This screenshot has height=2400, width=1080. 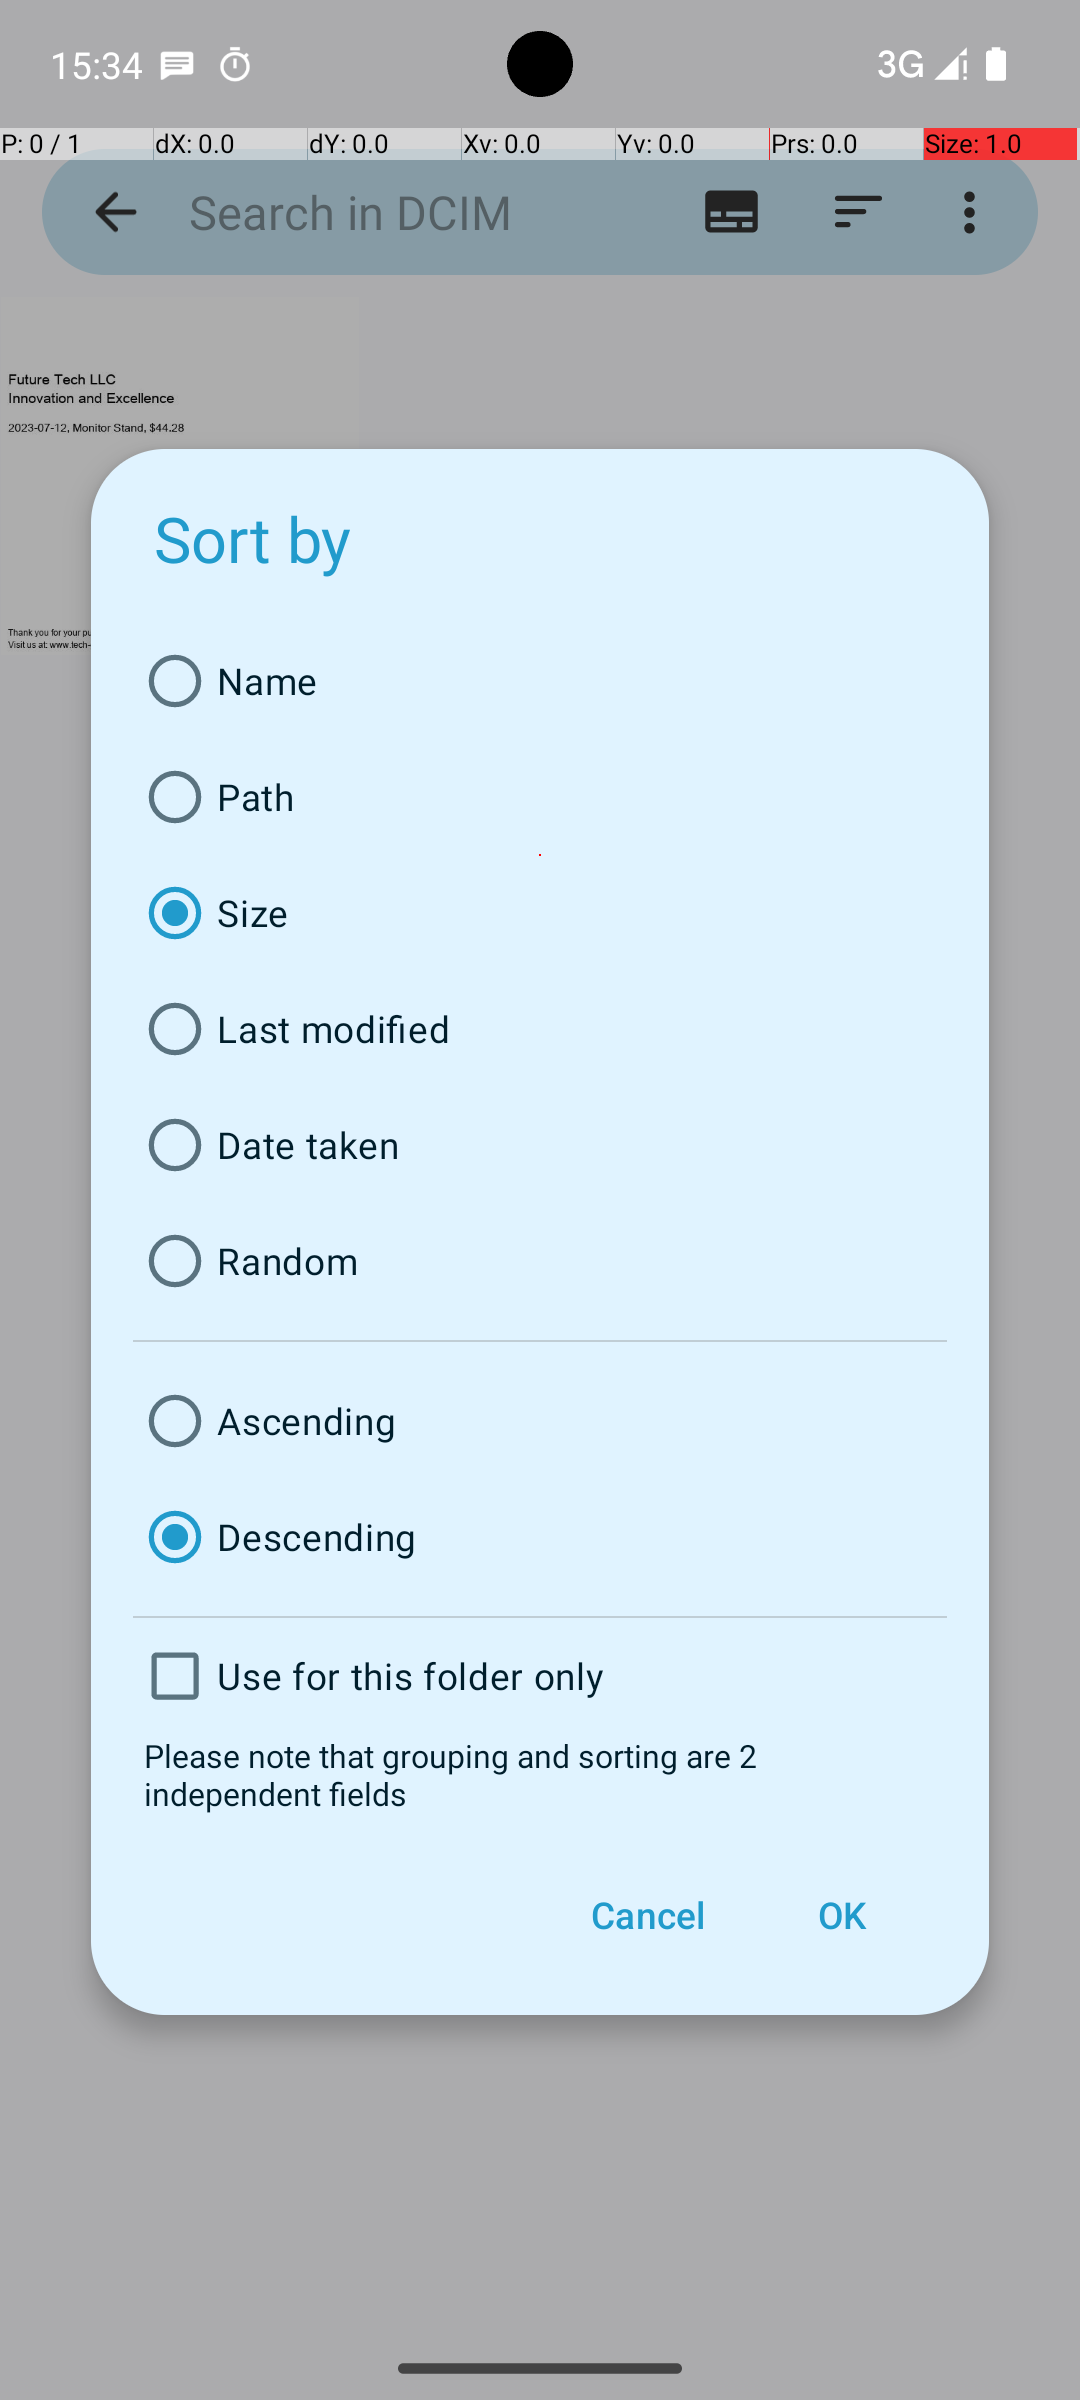 I want to click on Last modified, so click(x=540, y=1029).